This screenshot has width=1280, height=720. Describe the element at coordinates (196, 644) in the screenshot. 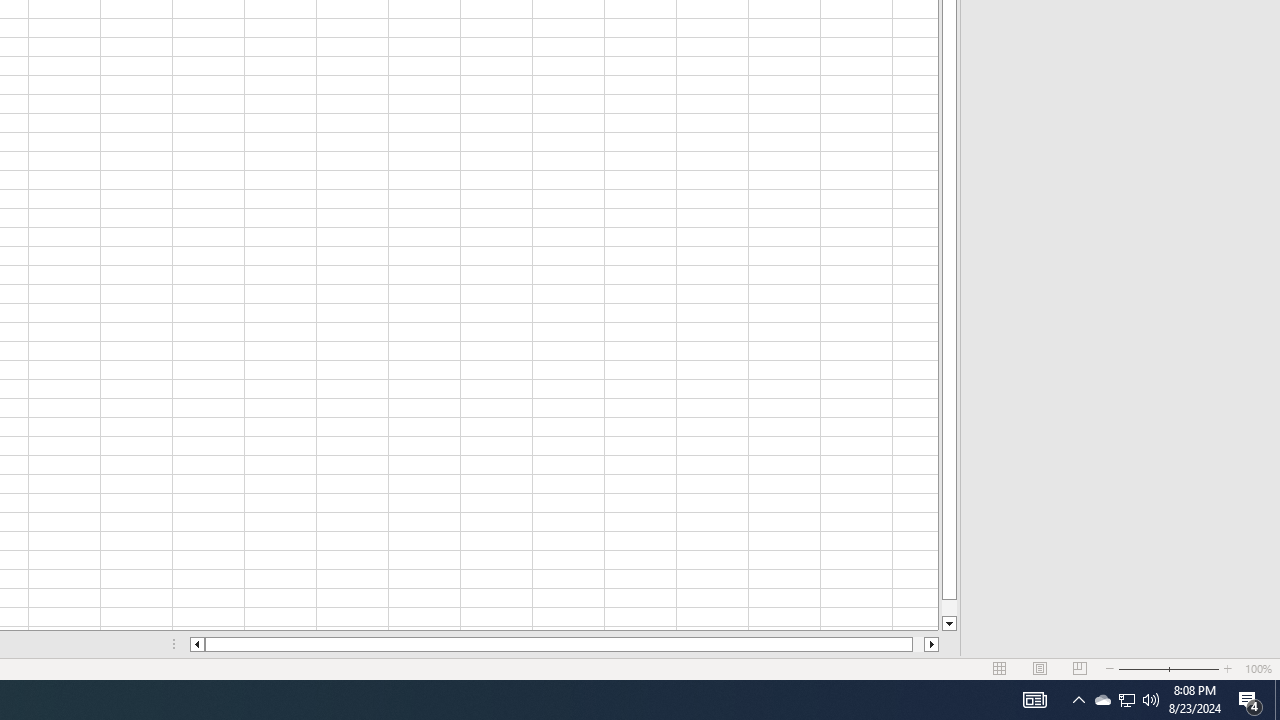

I see `Column left` at that location.